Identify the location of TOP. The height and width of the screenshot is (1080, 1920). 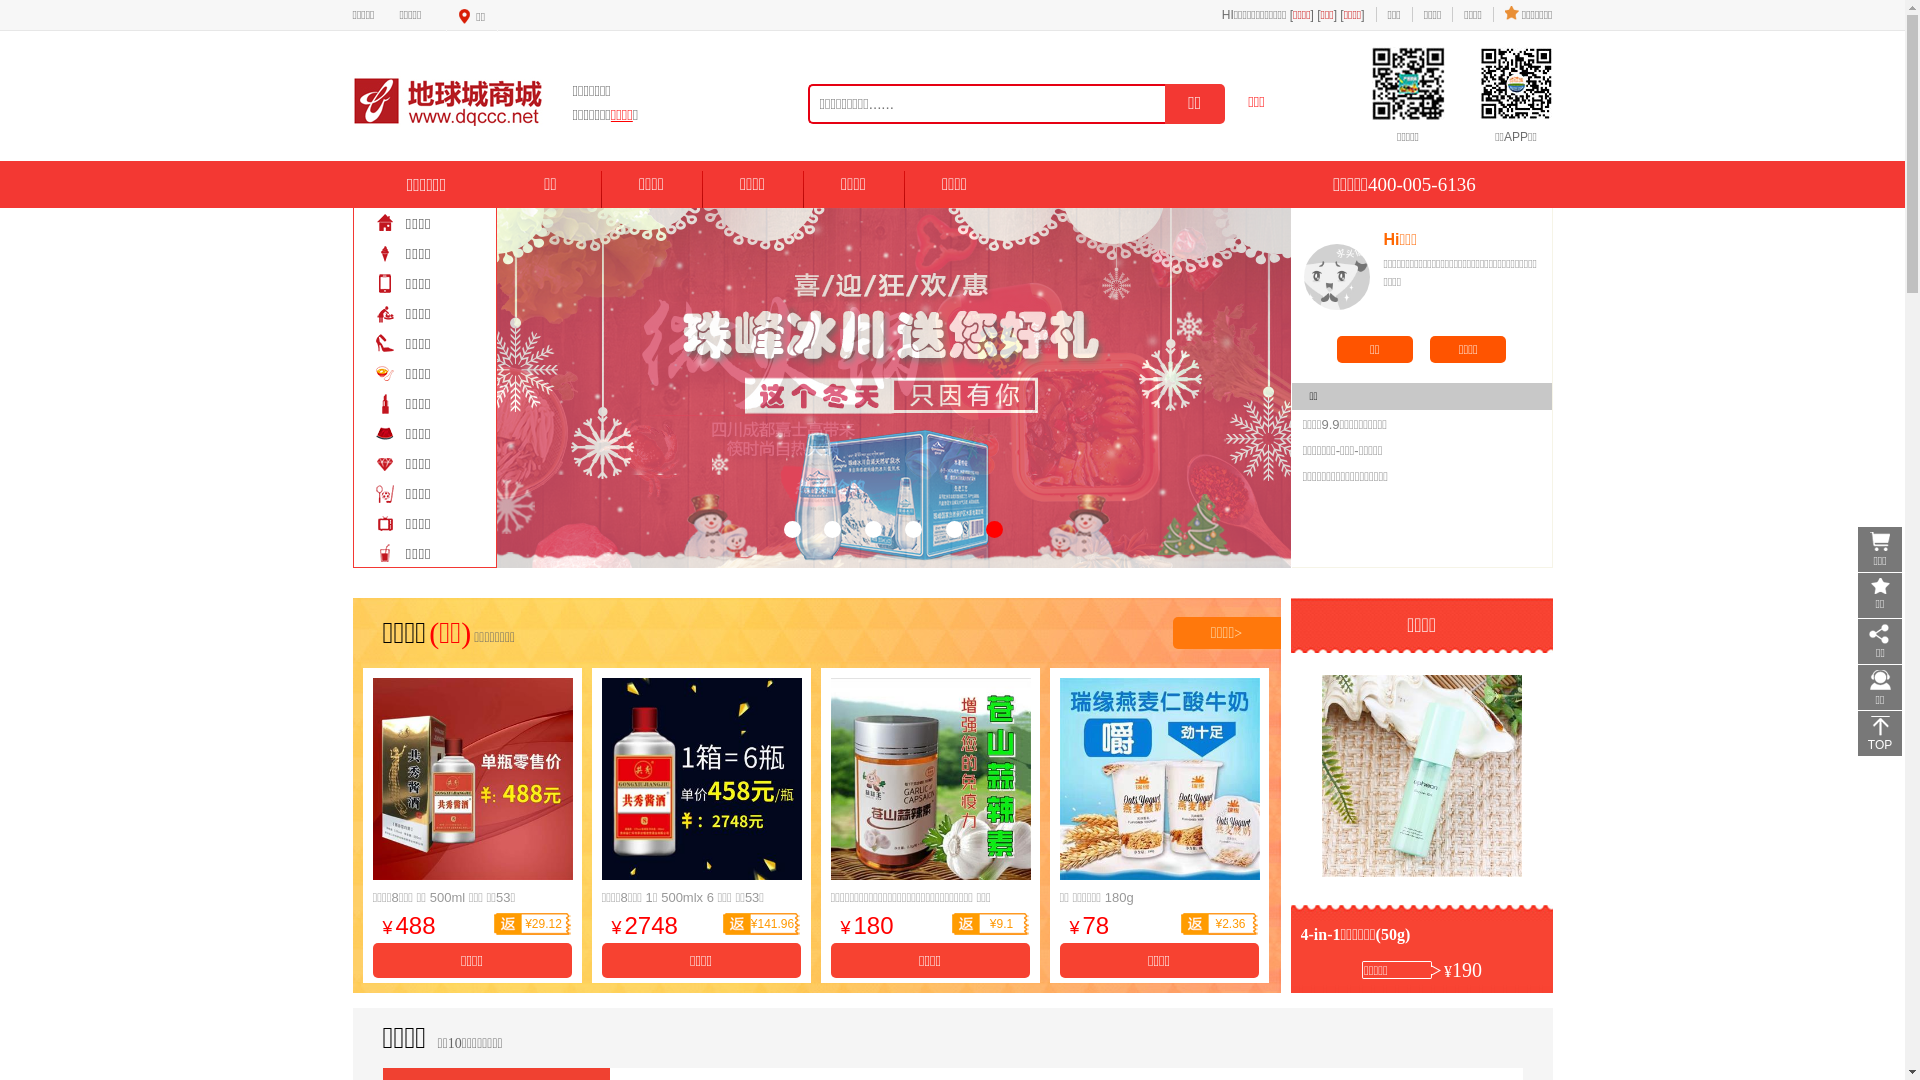
(1880, 734).